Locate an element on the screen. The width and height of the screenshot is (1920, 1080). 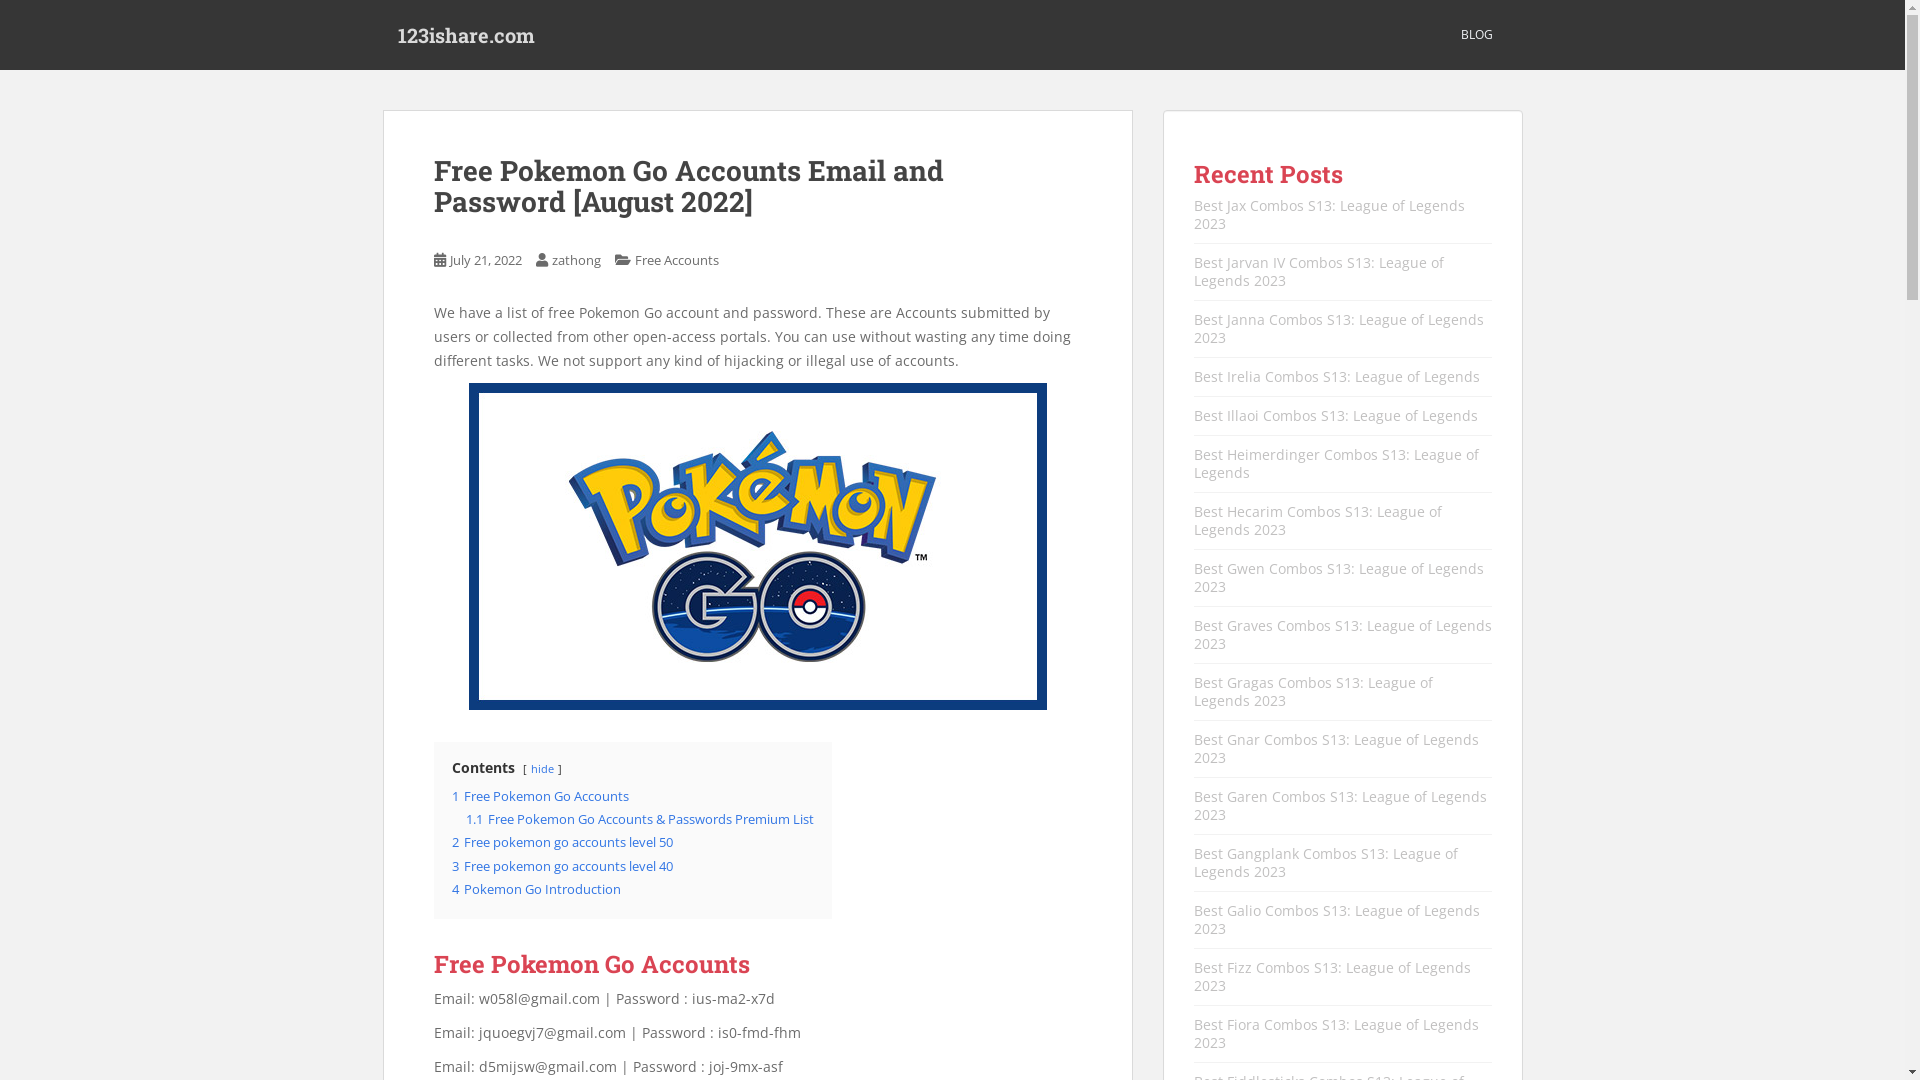
Best Graves Combos S13: League of Legends 2023 is located at coordinates (1343, 634).